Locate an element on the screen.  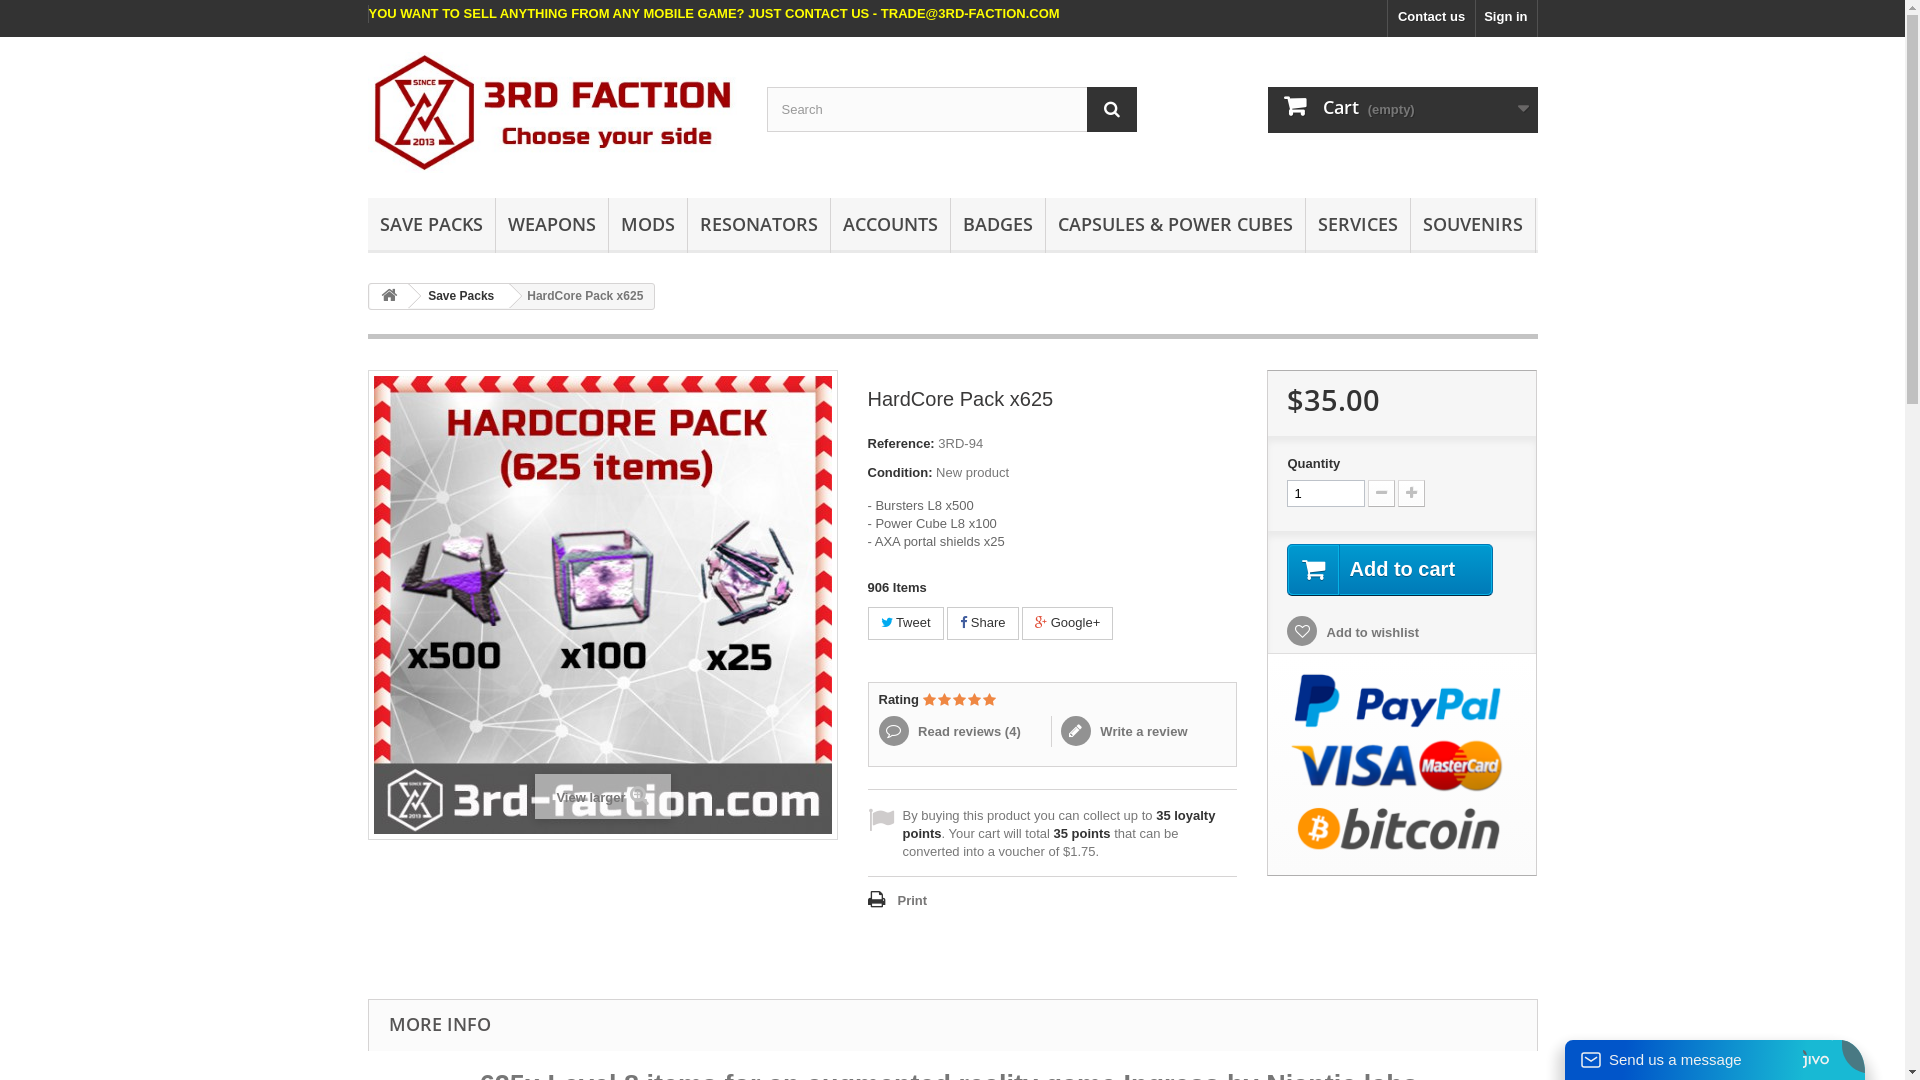
Google+ is located at coordinates (1068, 624).